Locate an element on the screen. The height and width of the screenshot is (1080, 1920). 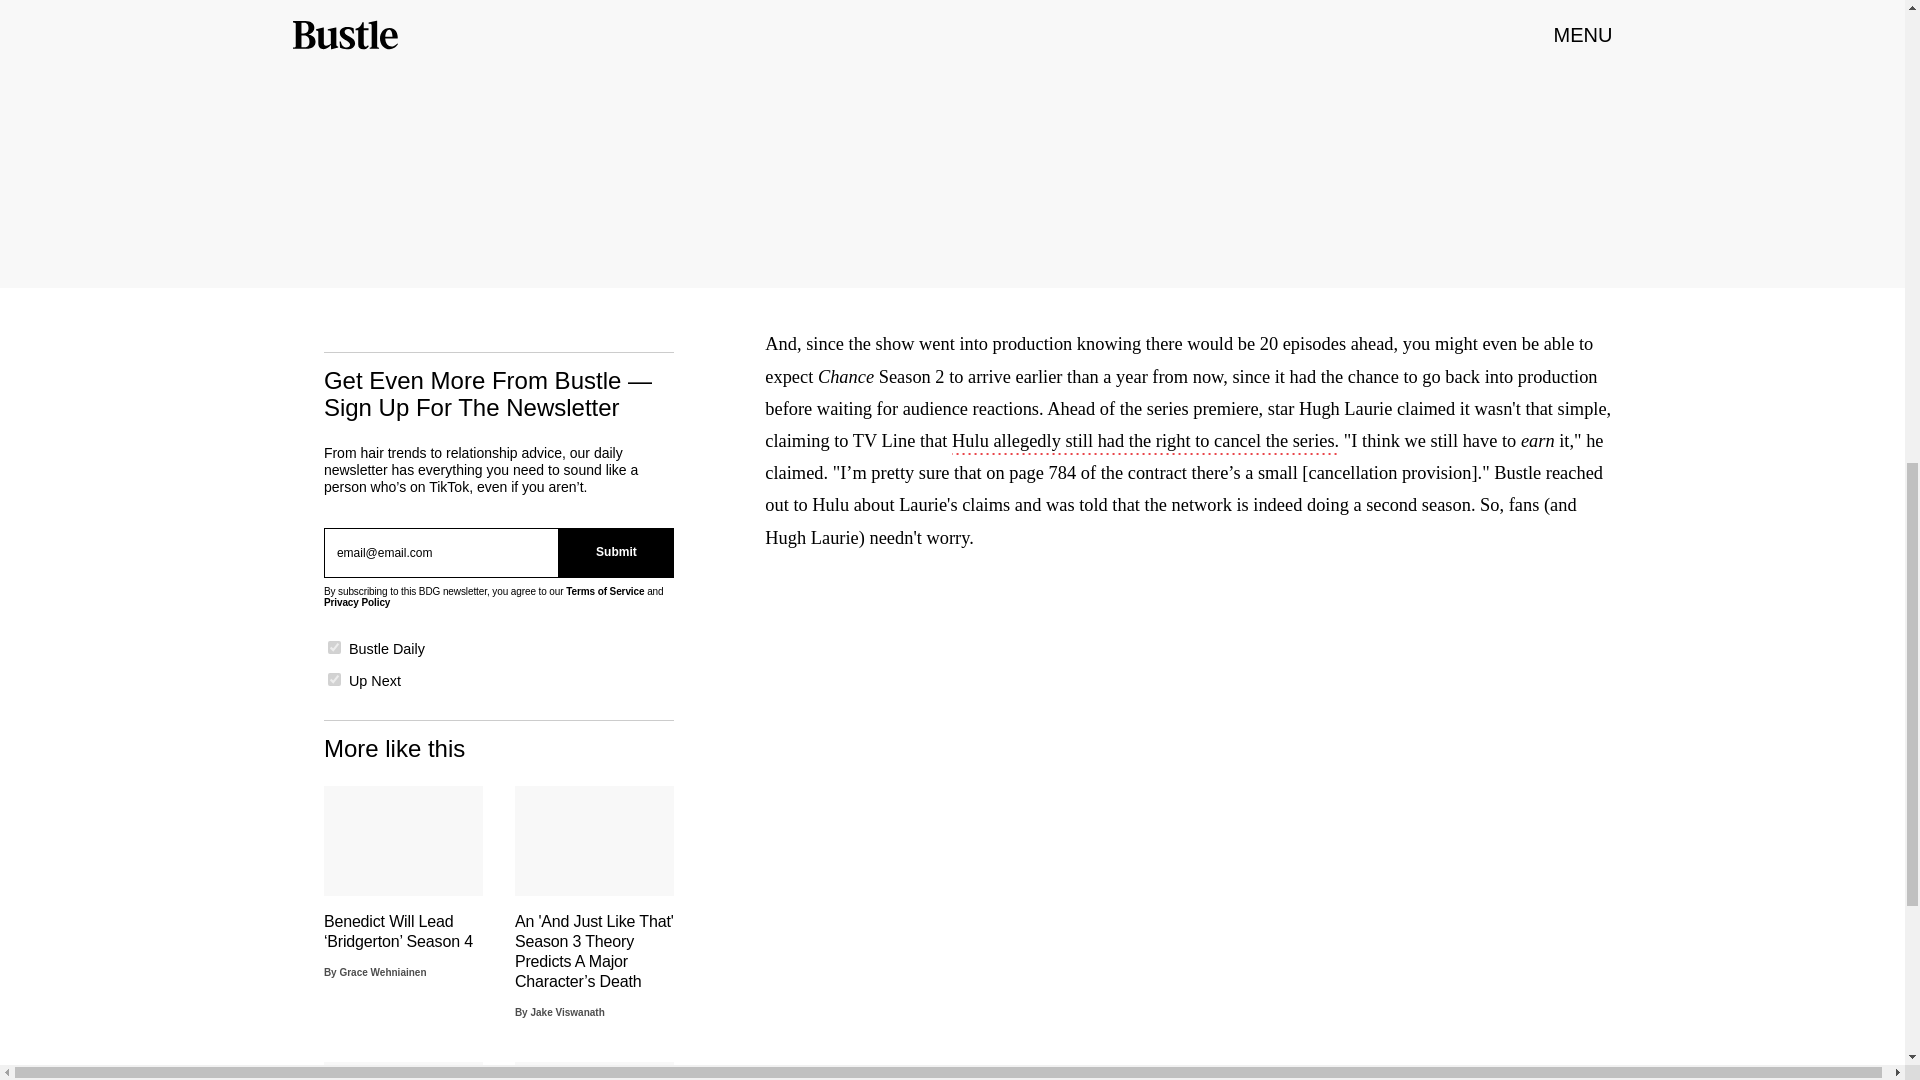
Submit is located at coordinates (616, 552).